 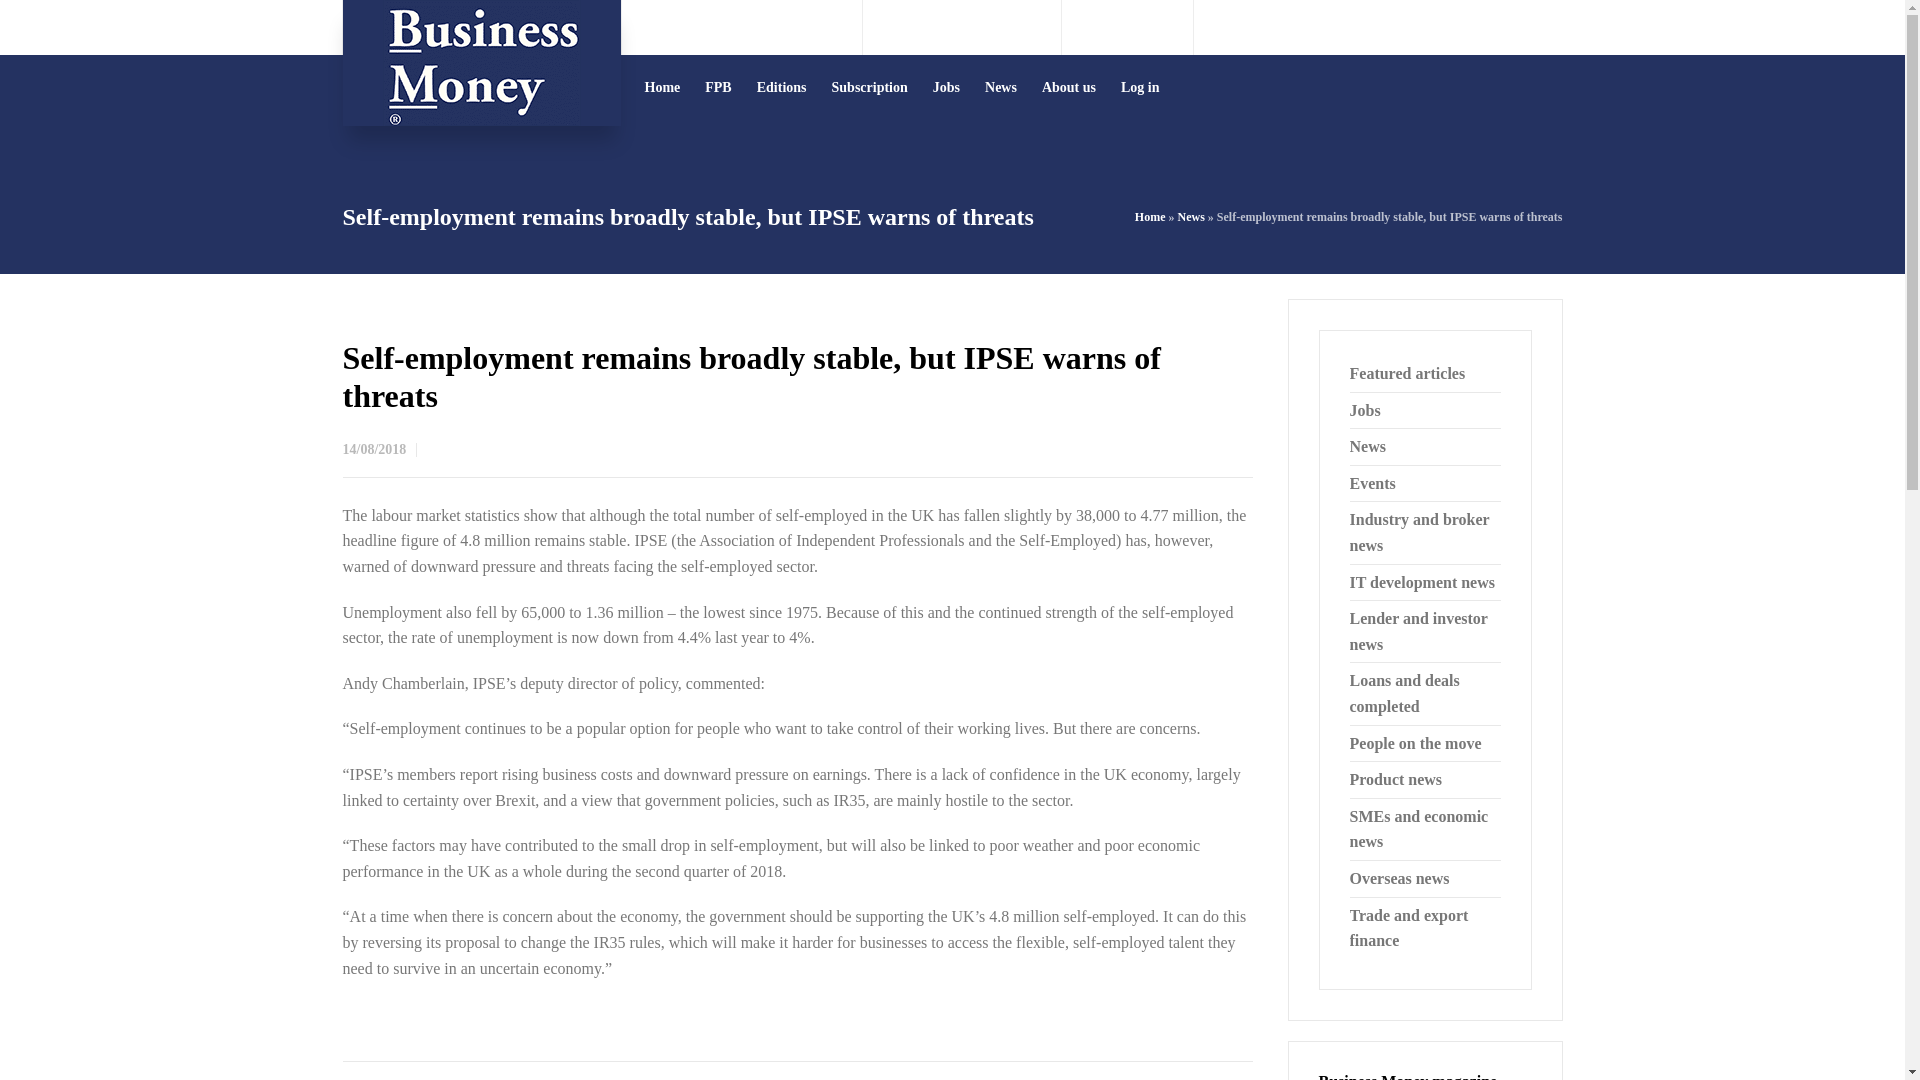 I want to click on Linkedin, so click(x=1156, y=27).